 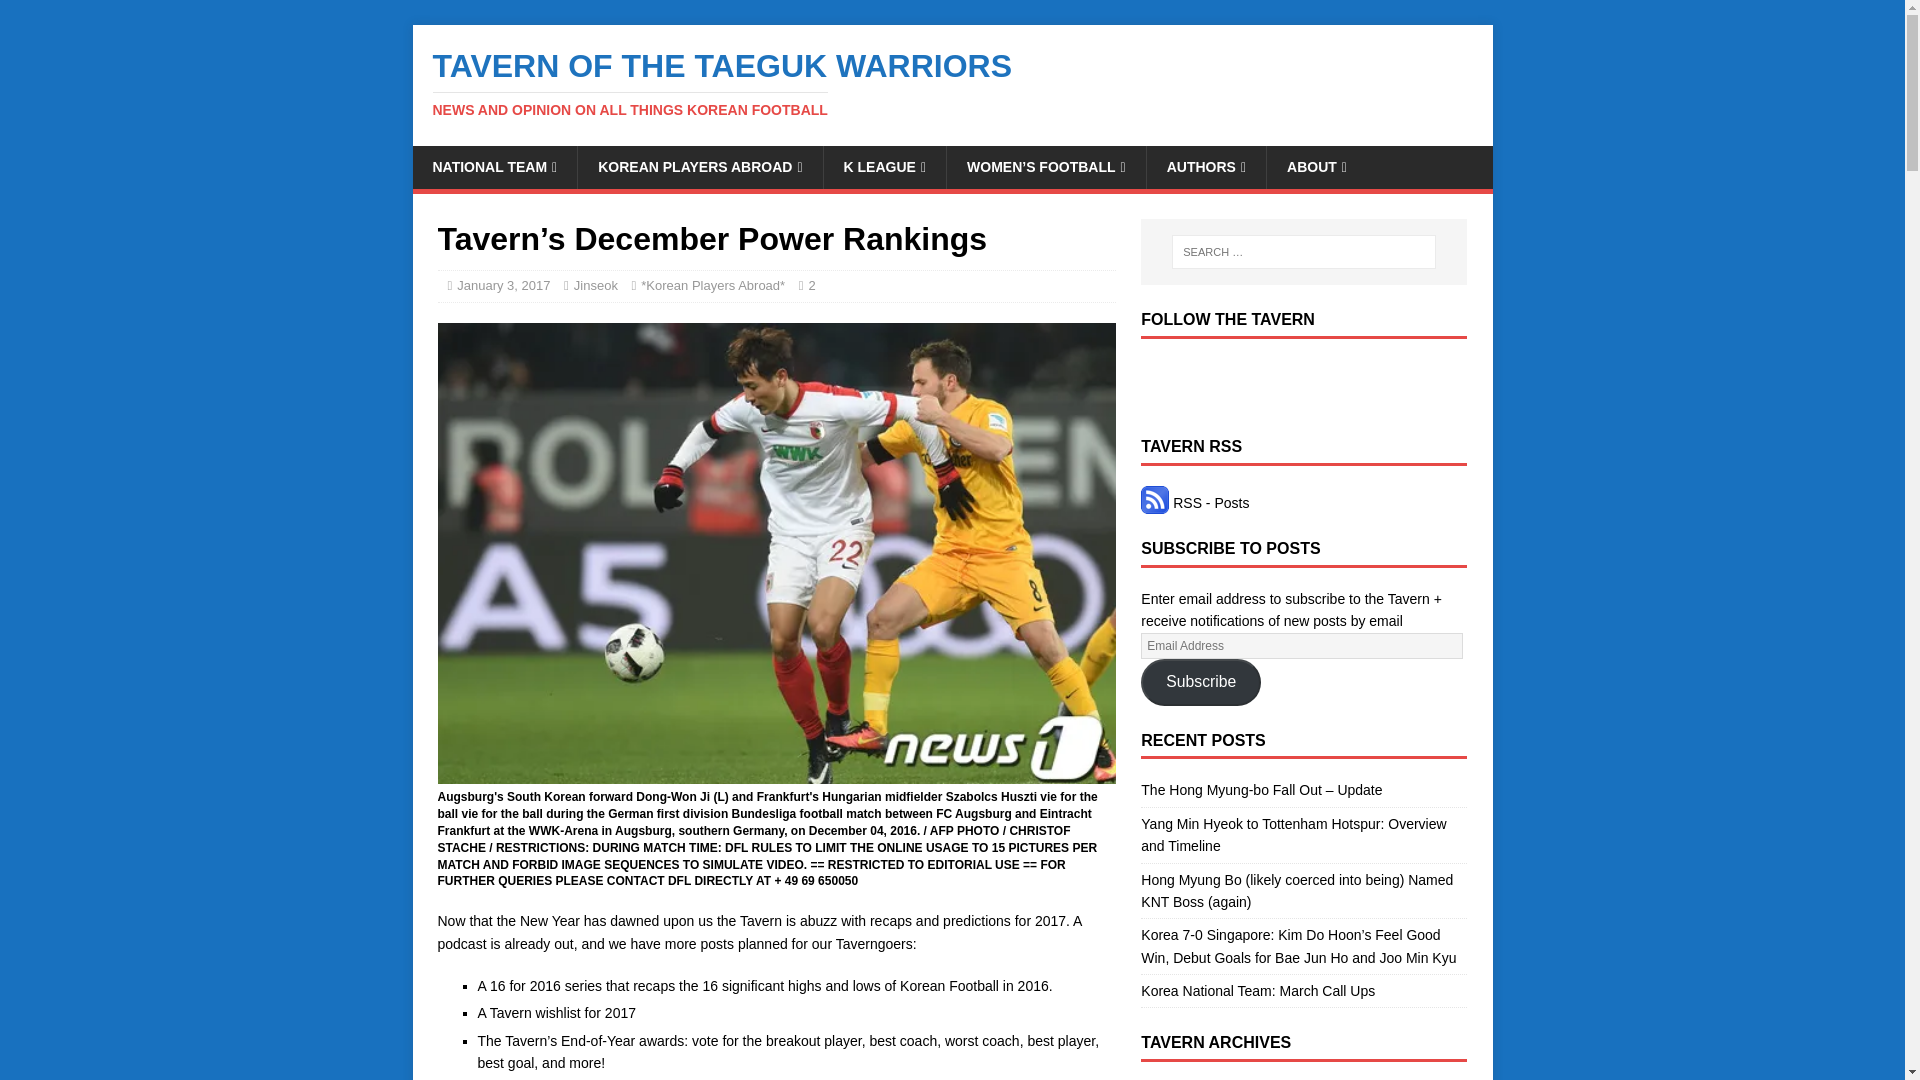 I want to click on Subscribe to posts, so click(x=1194, y=502).